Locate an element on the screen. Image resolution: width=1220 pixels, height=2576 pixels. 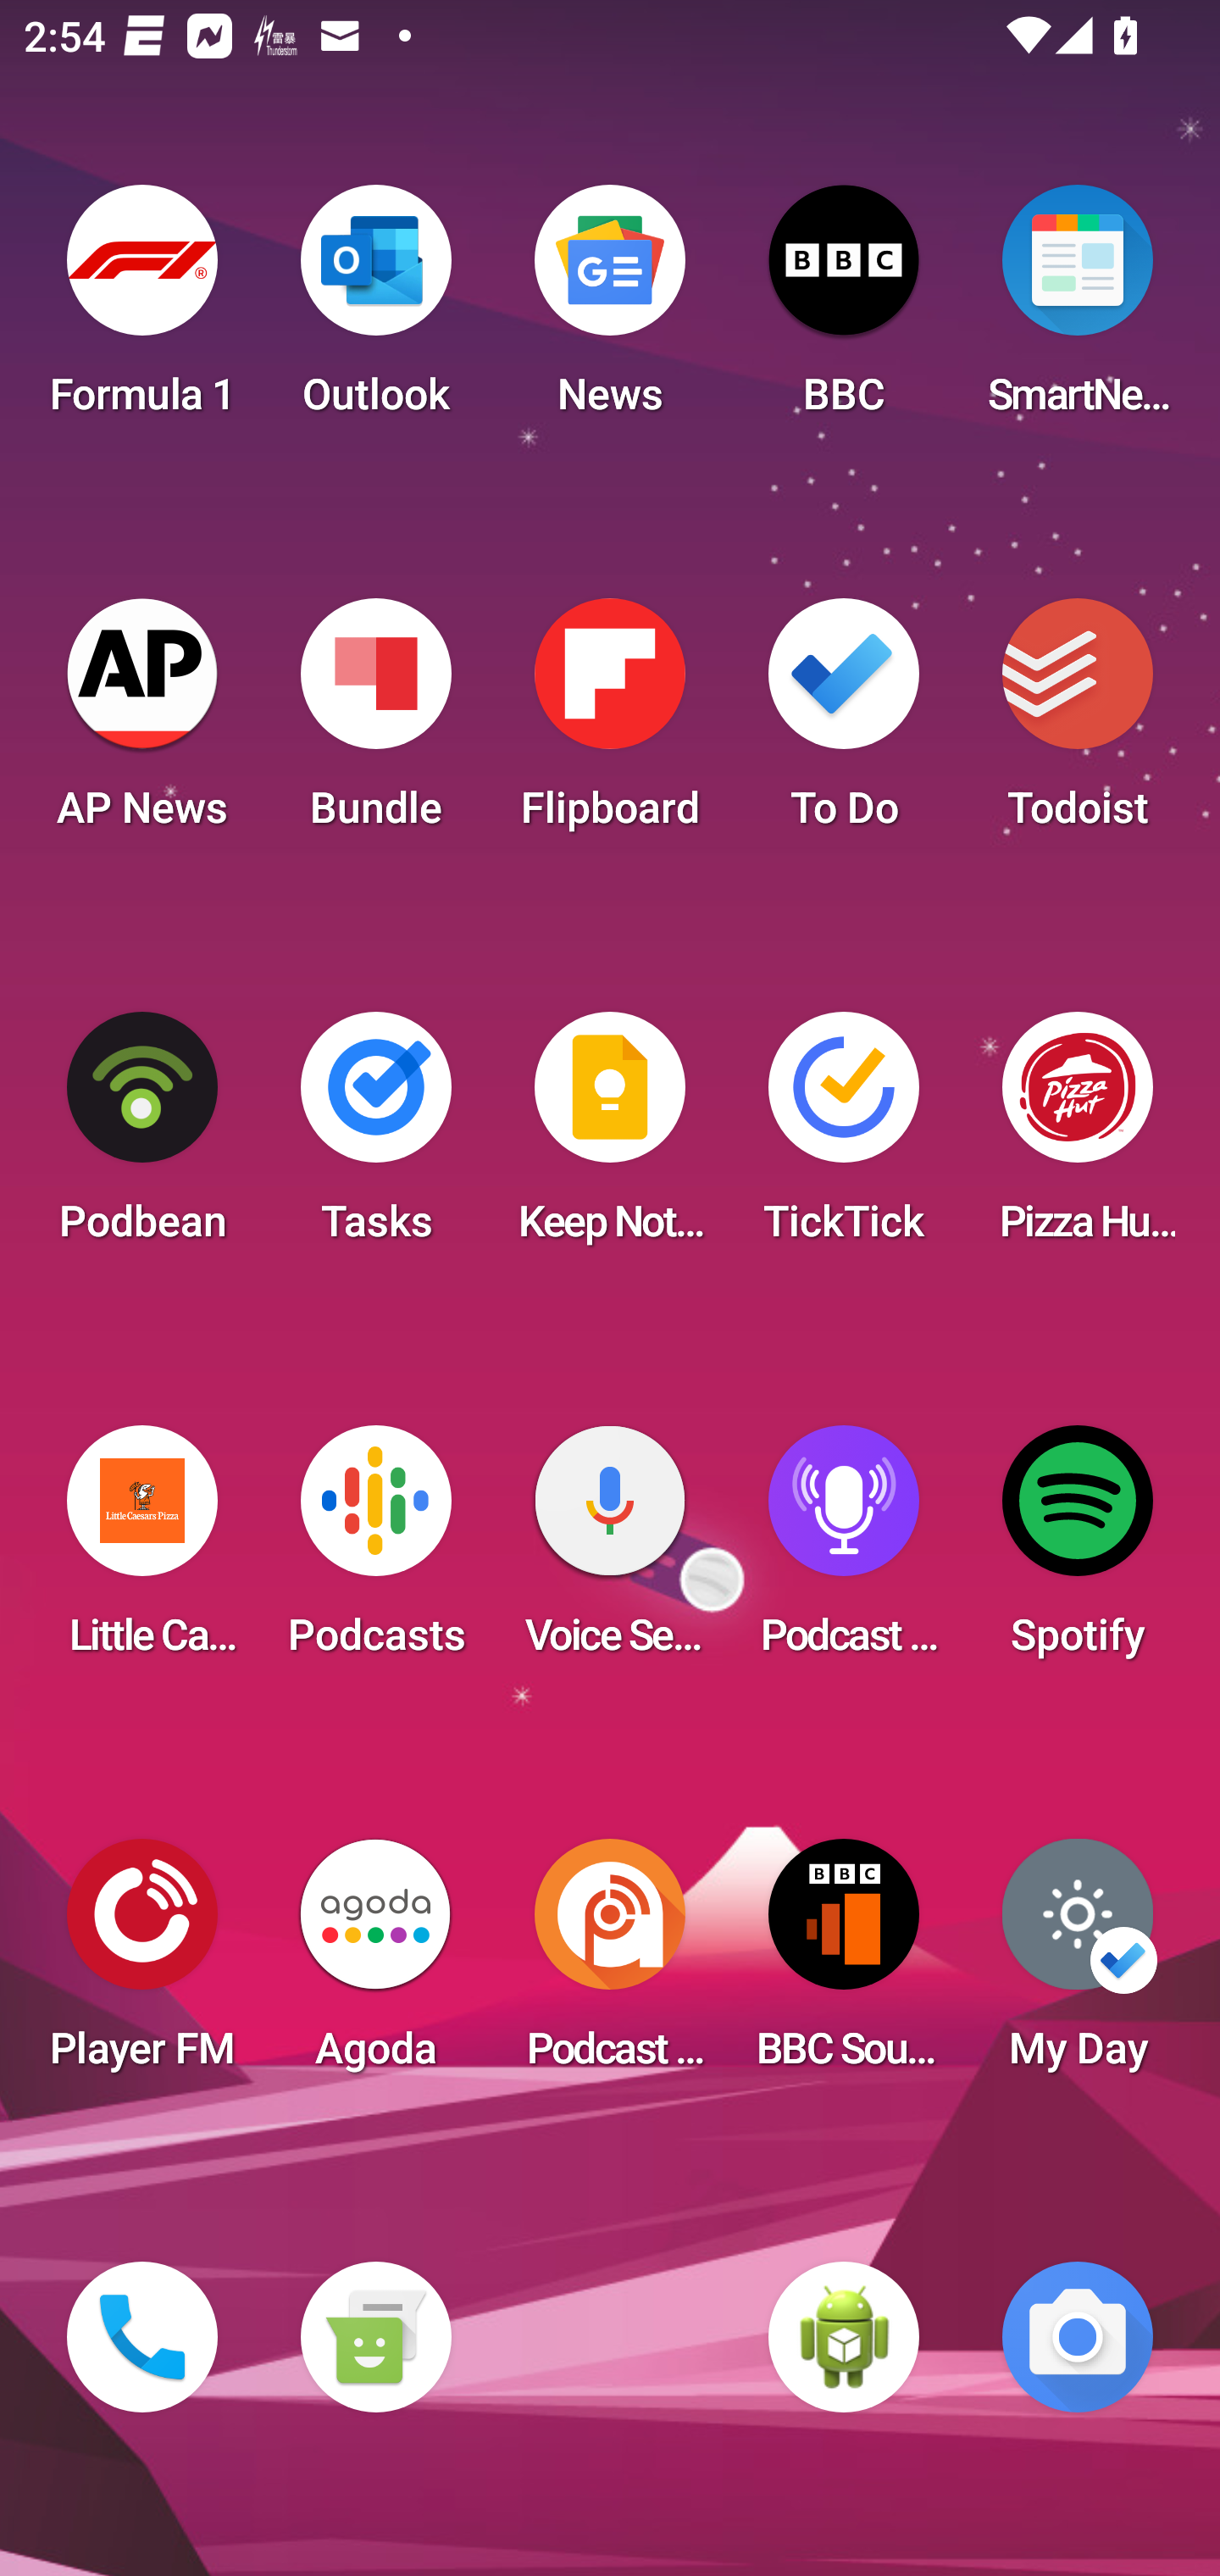
BBC Sounds is located at coordinates (844, 1964).